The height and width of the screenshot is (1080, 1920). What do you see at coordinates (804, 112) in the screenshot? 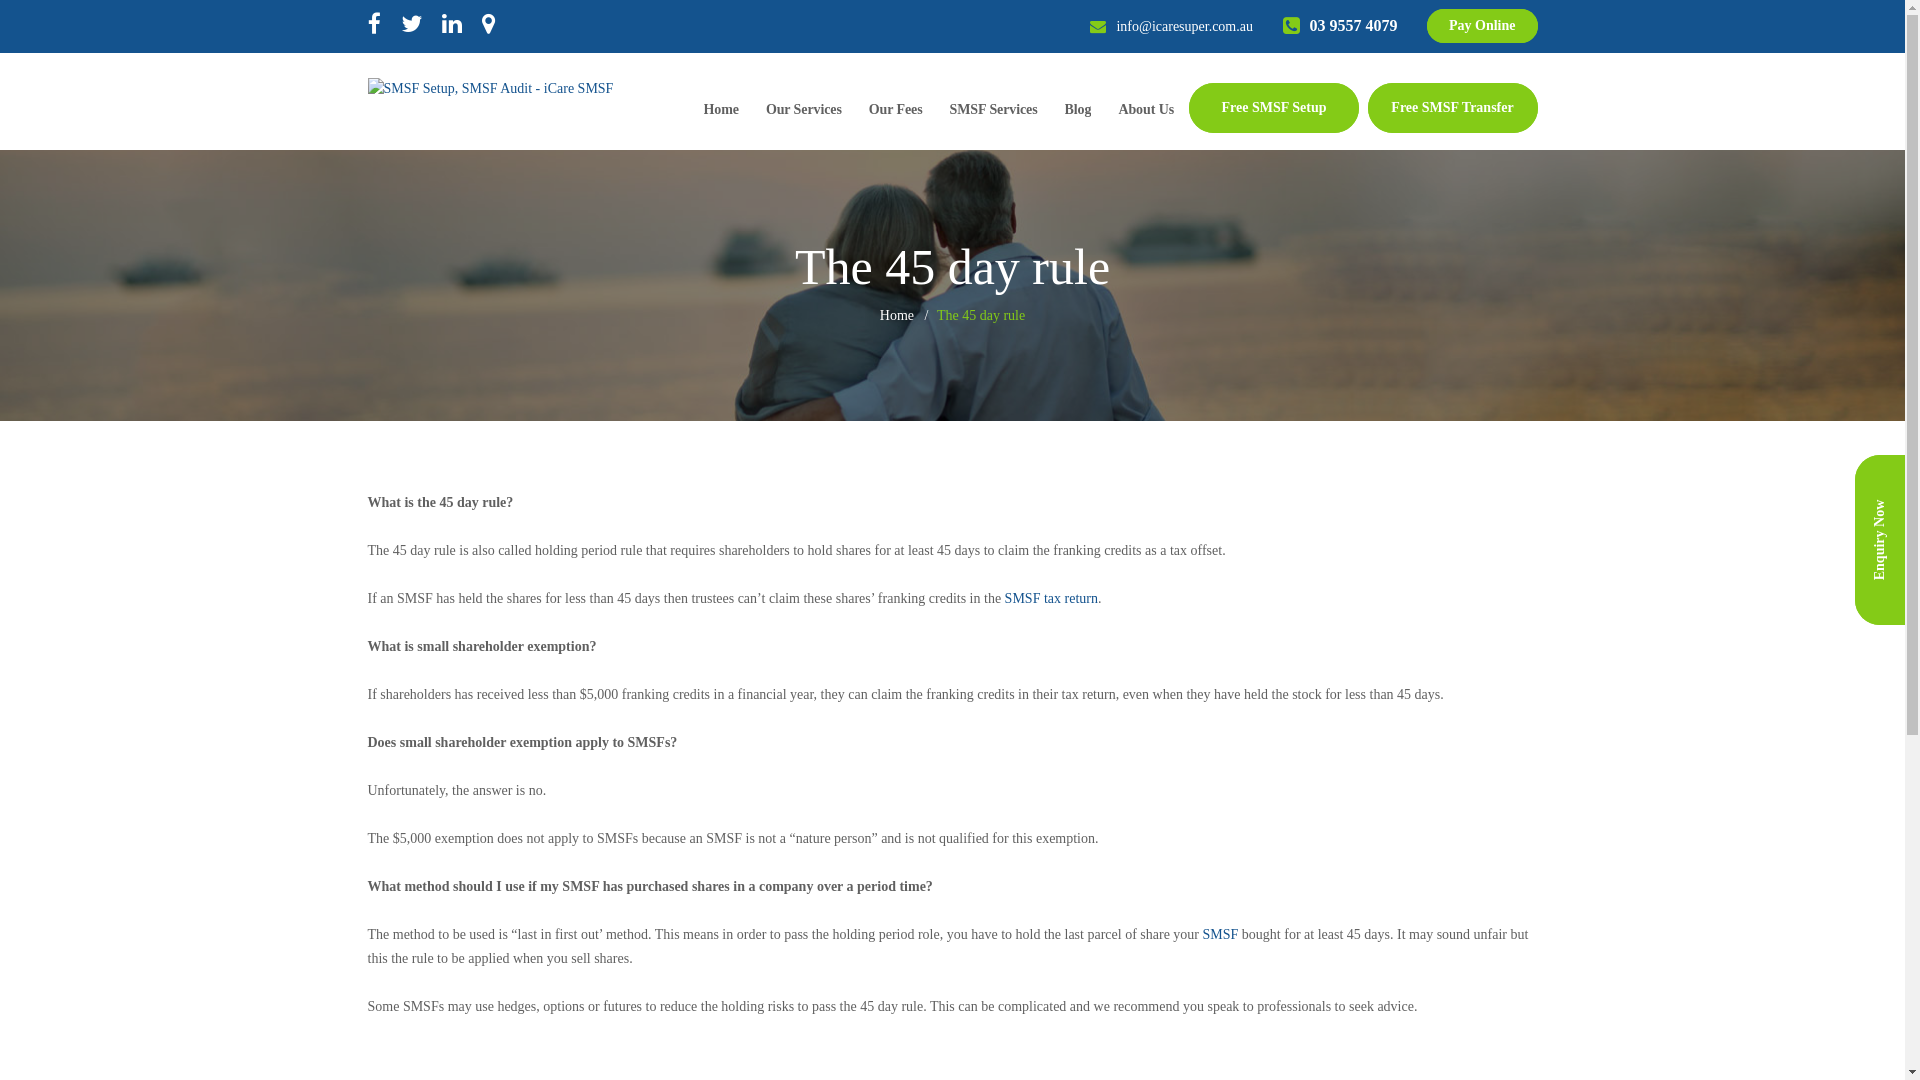
I see `Our Services` at bounding box center [804, 112].